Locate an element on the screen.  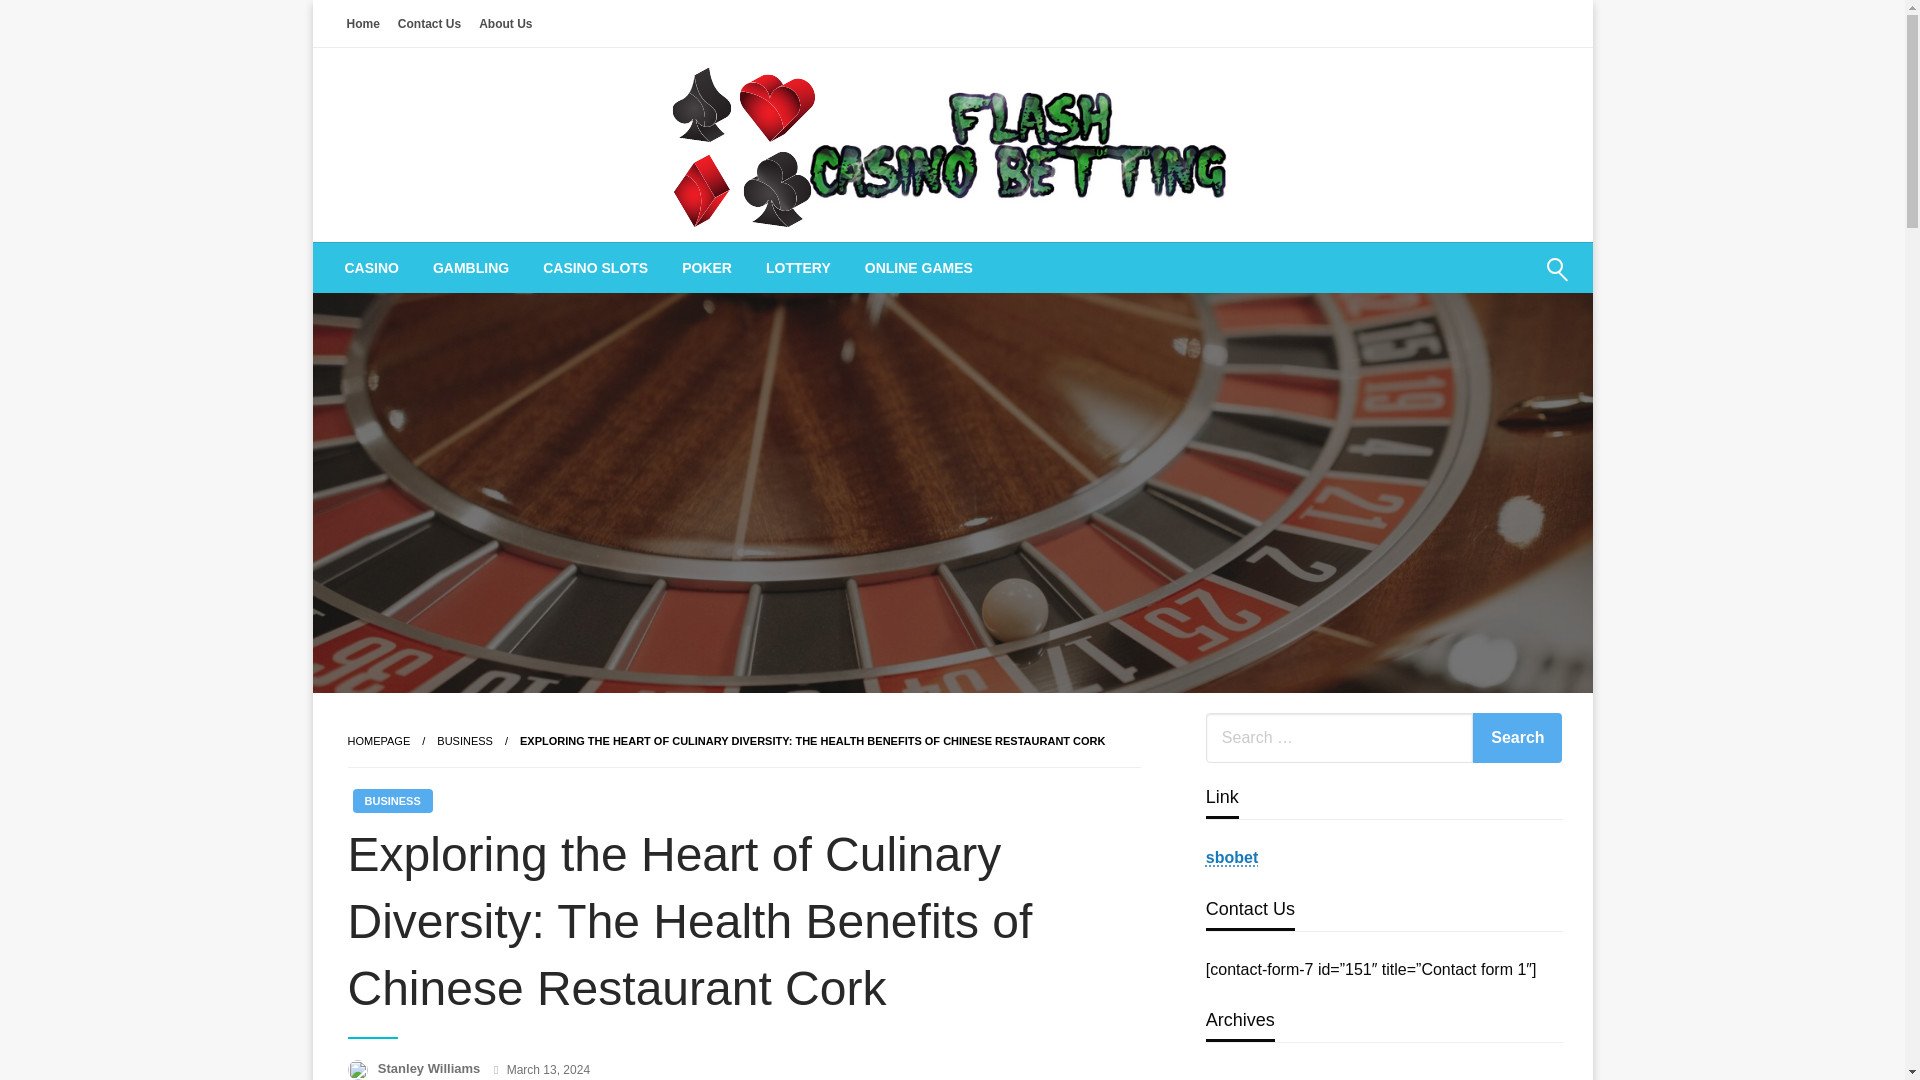
LOTTERY is located at coordinates (798, 268).